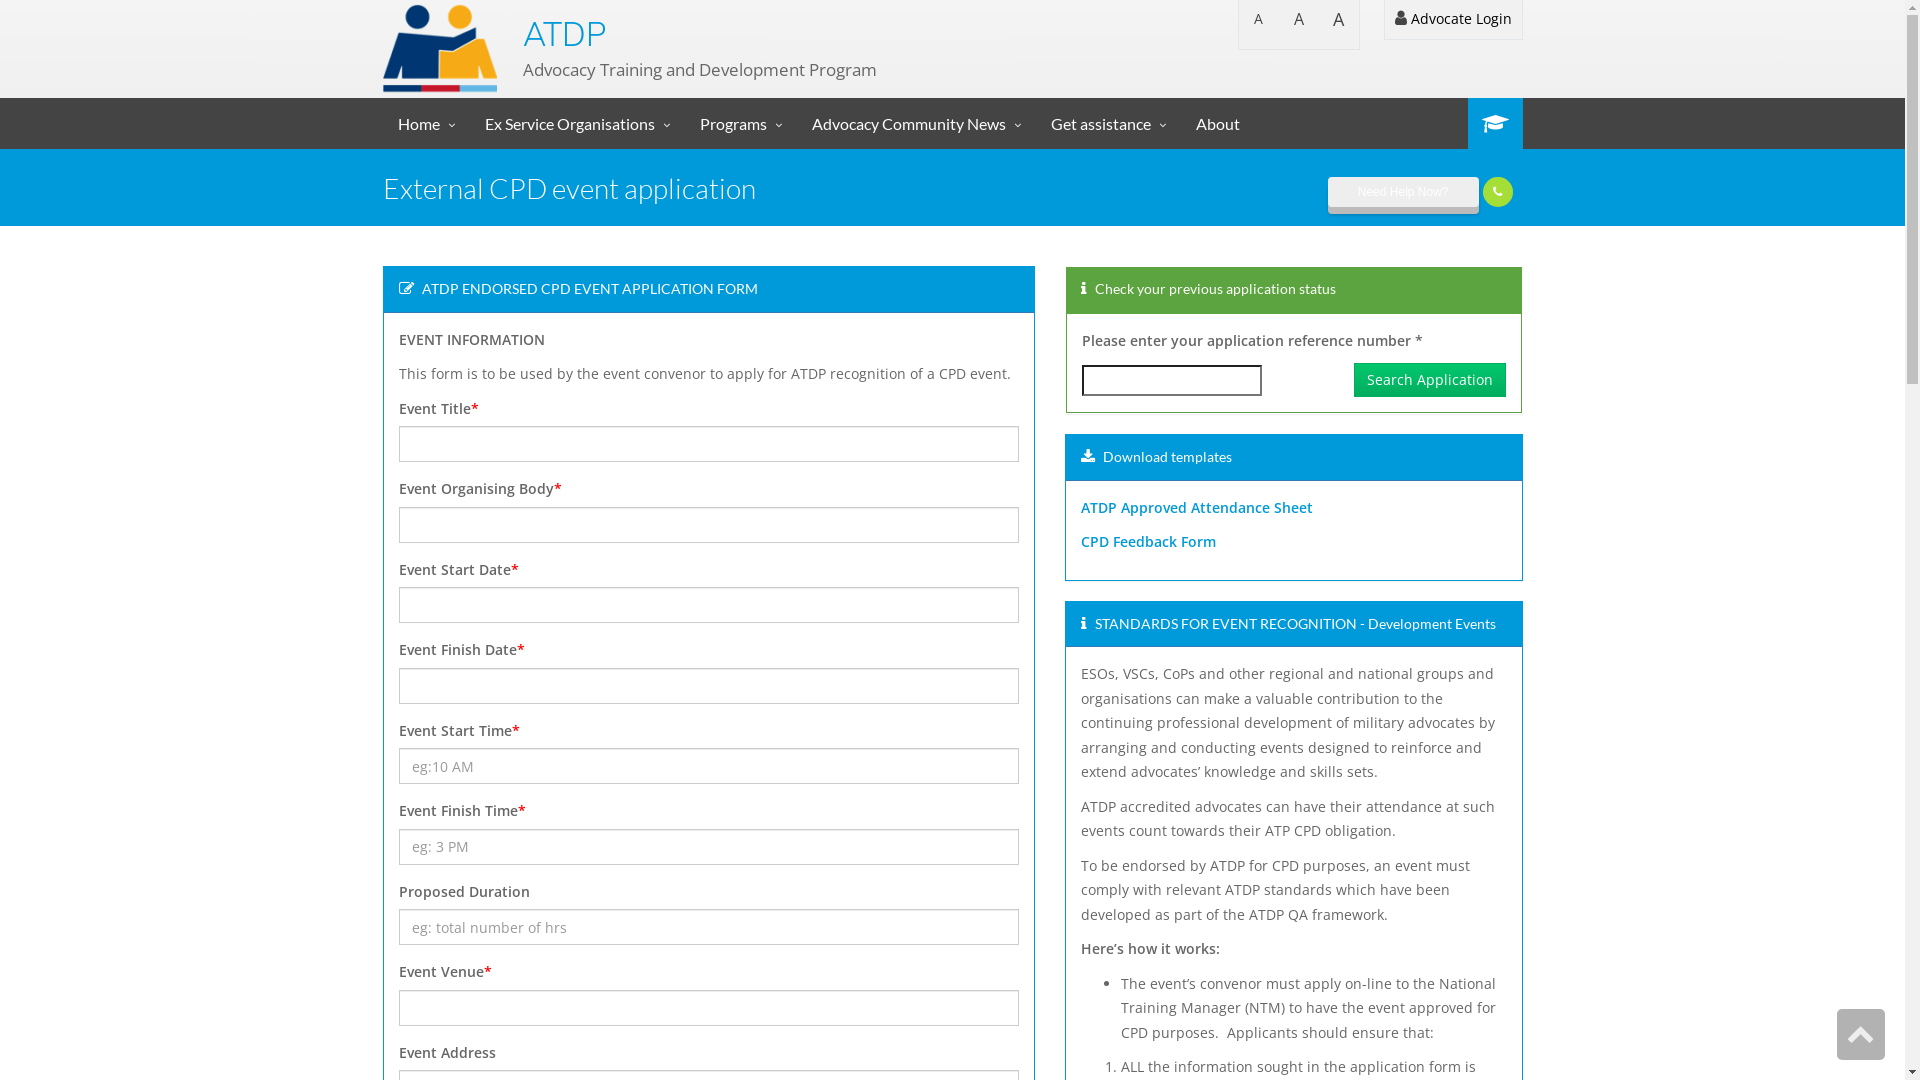  Describe the element at coordinates (426, 124) in the screenshot. I see `Home` at that location.